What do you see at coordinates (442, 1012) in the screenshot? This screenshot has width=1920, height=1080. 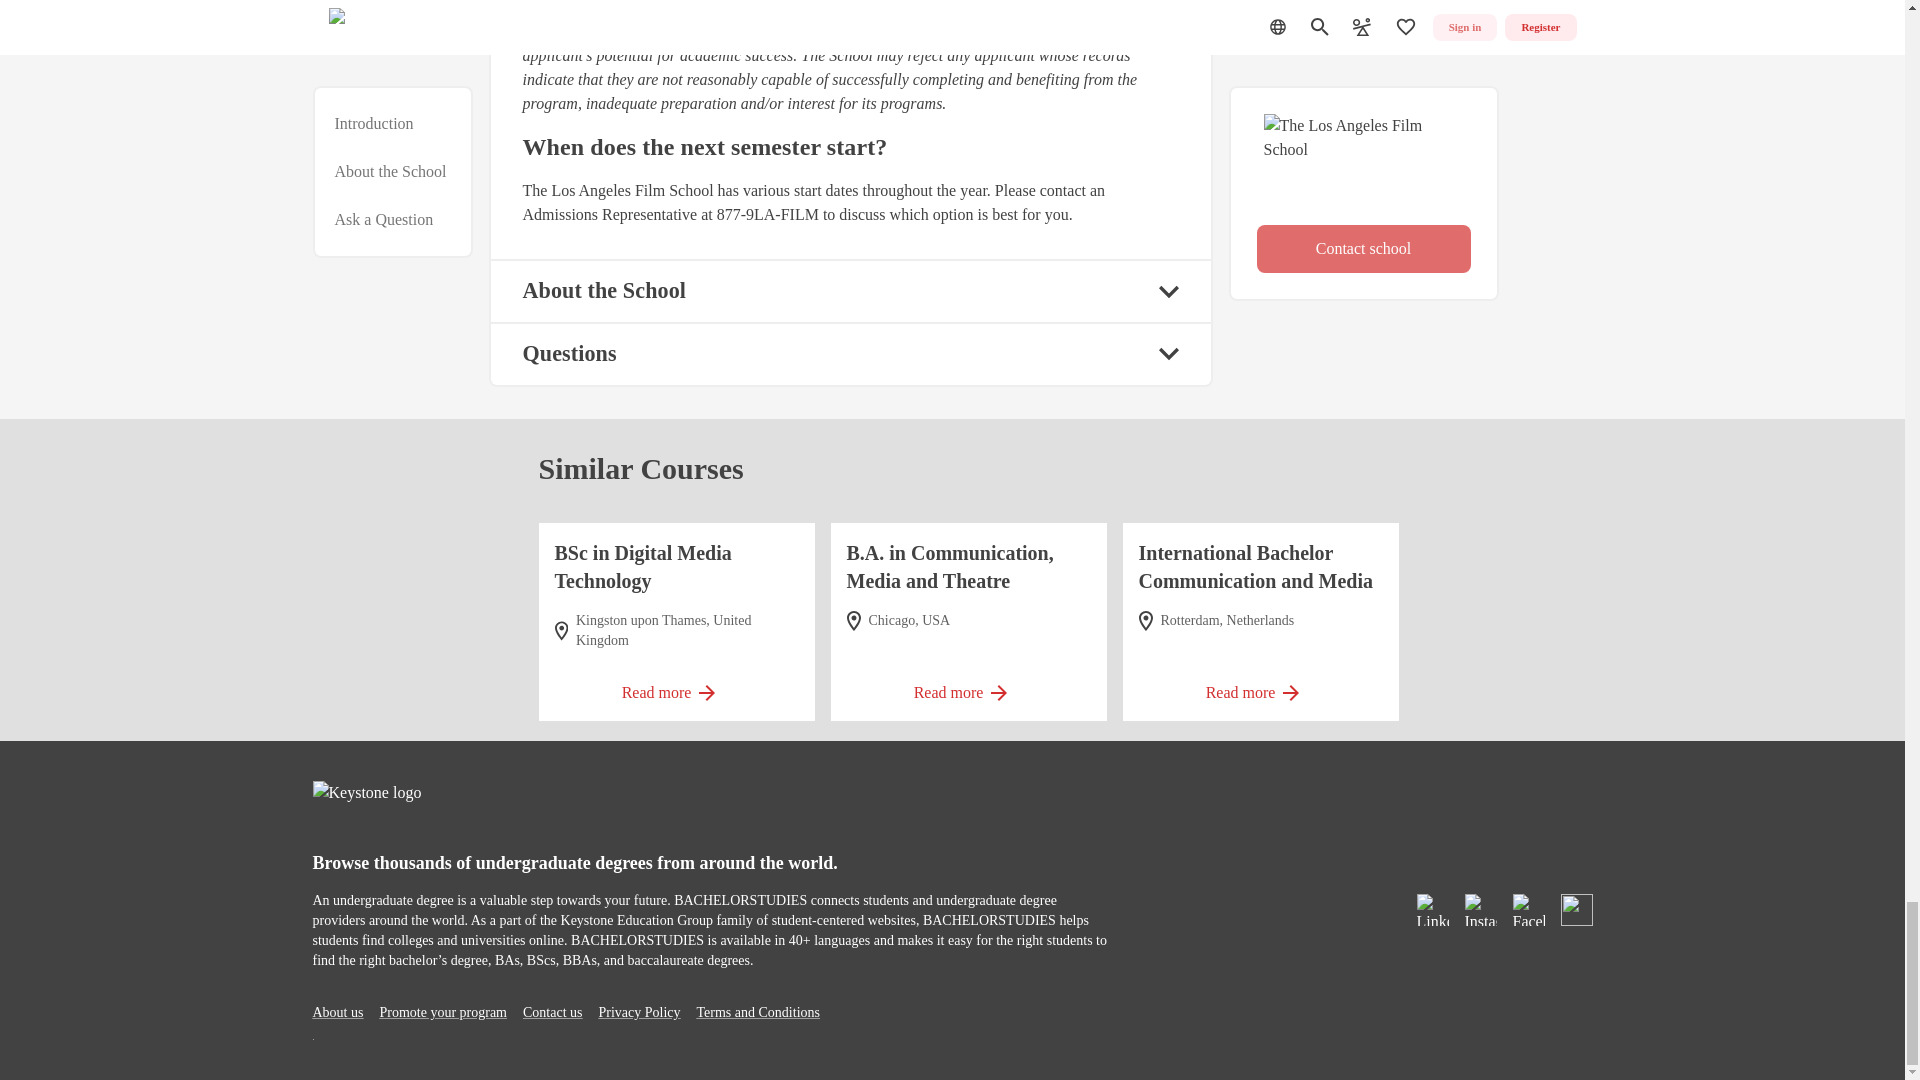 I see `Promote your program` at bounding box center [442, 1012].